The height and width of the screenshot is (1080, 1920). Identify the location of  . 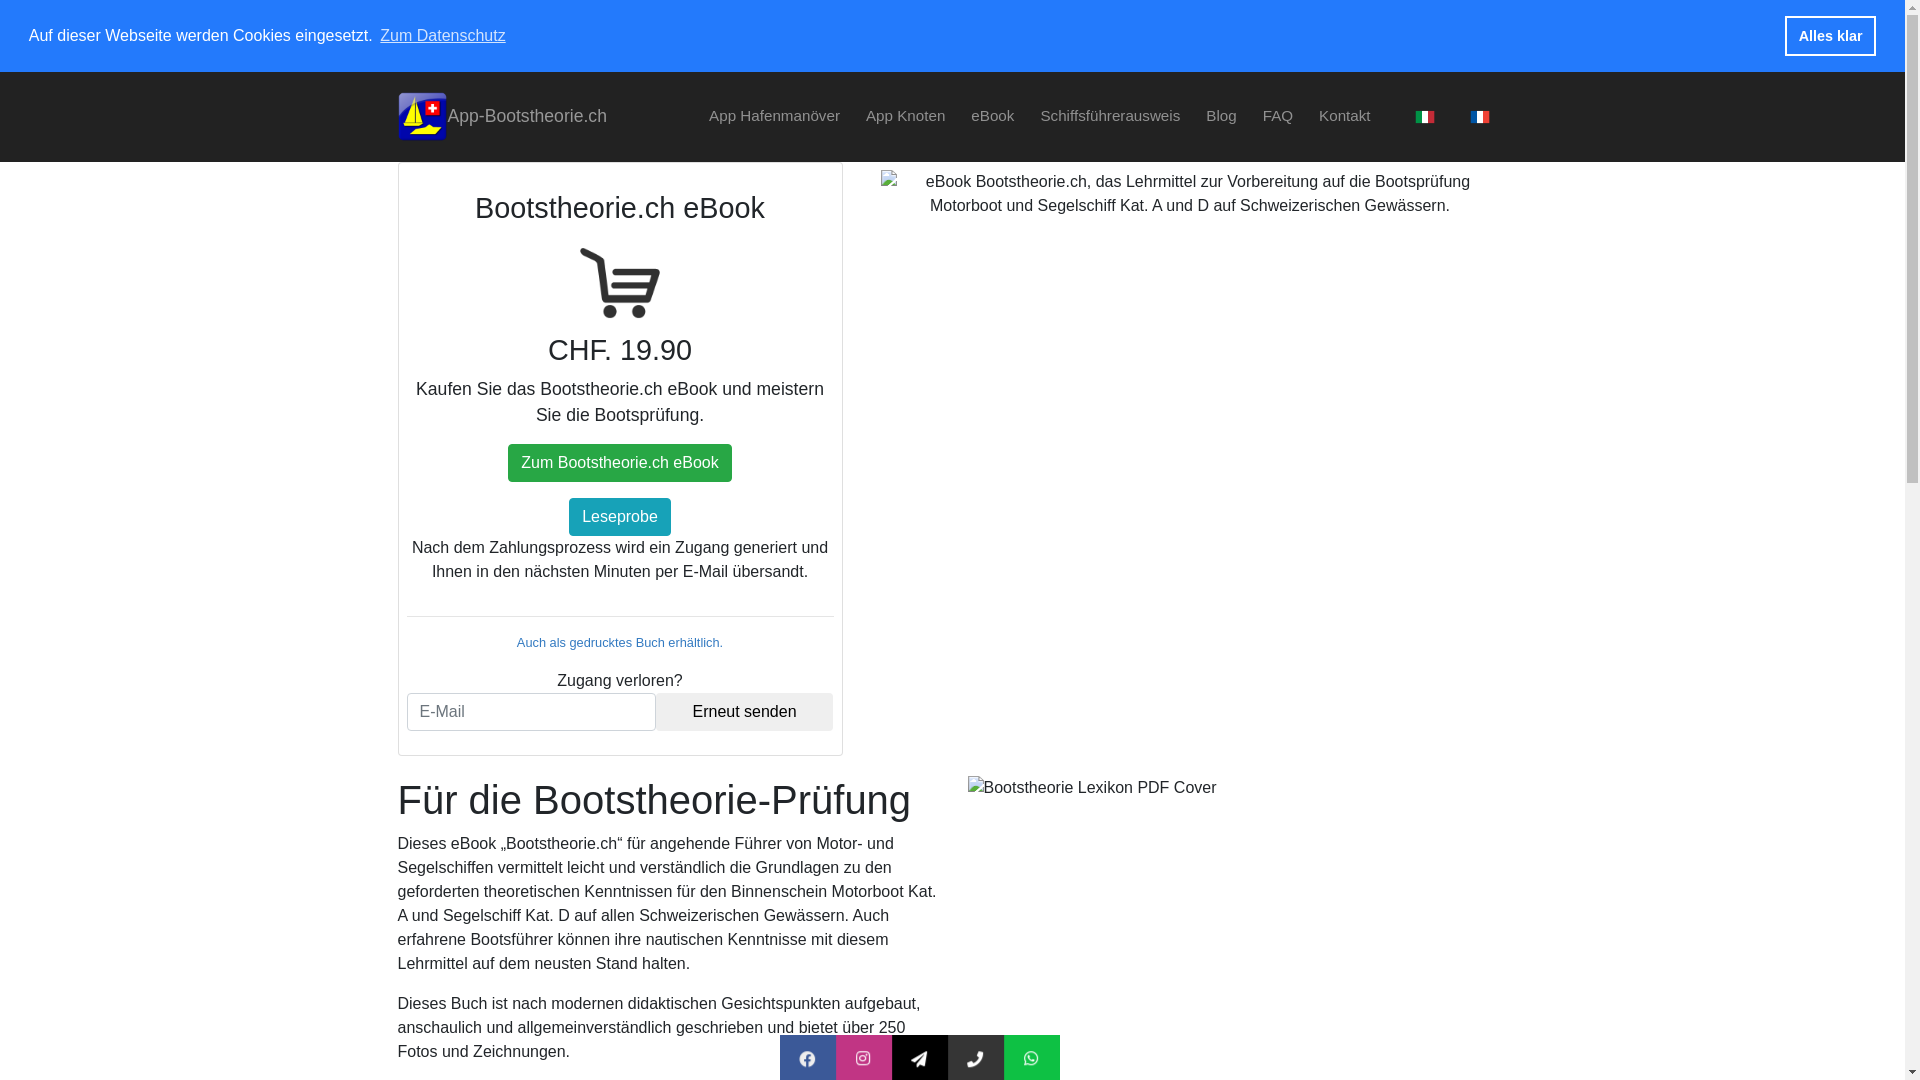
(1421, 116).